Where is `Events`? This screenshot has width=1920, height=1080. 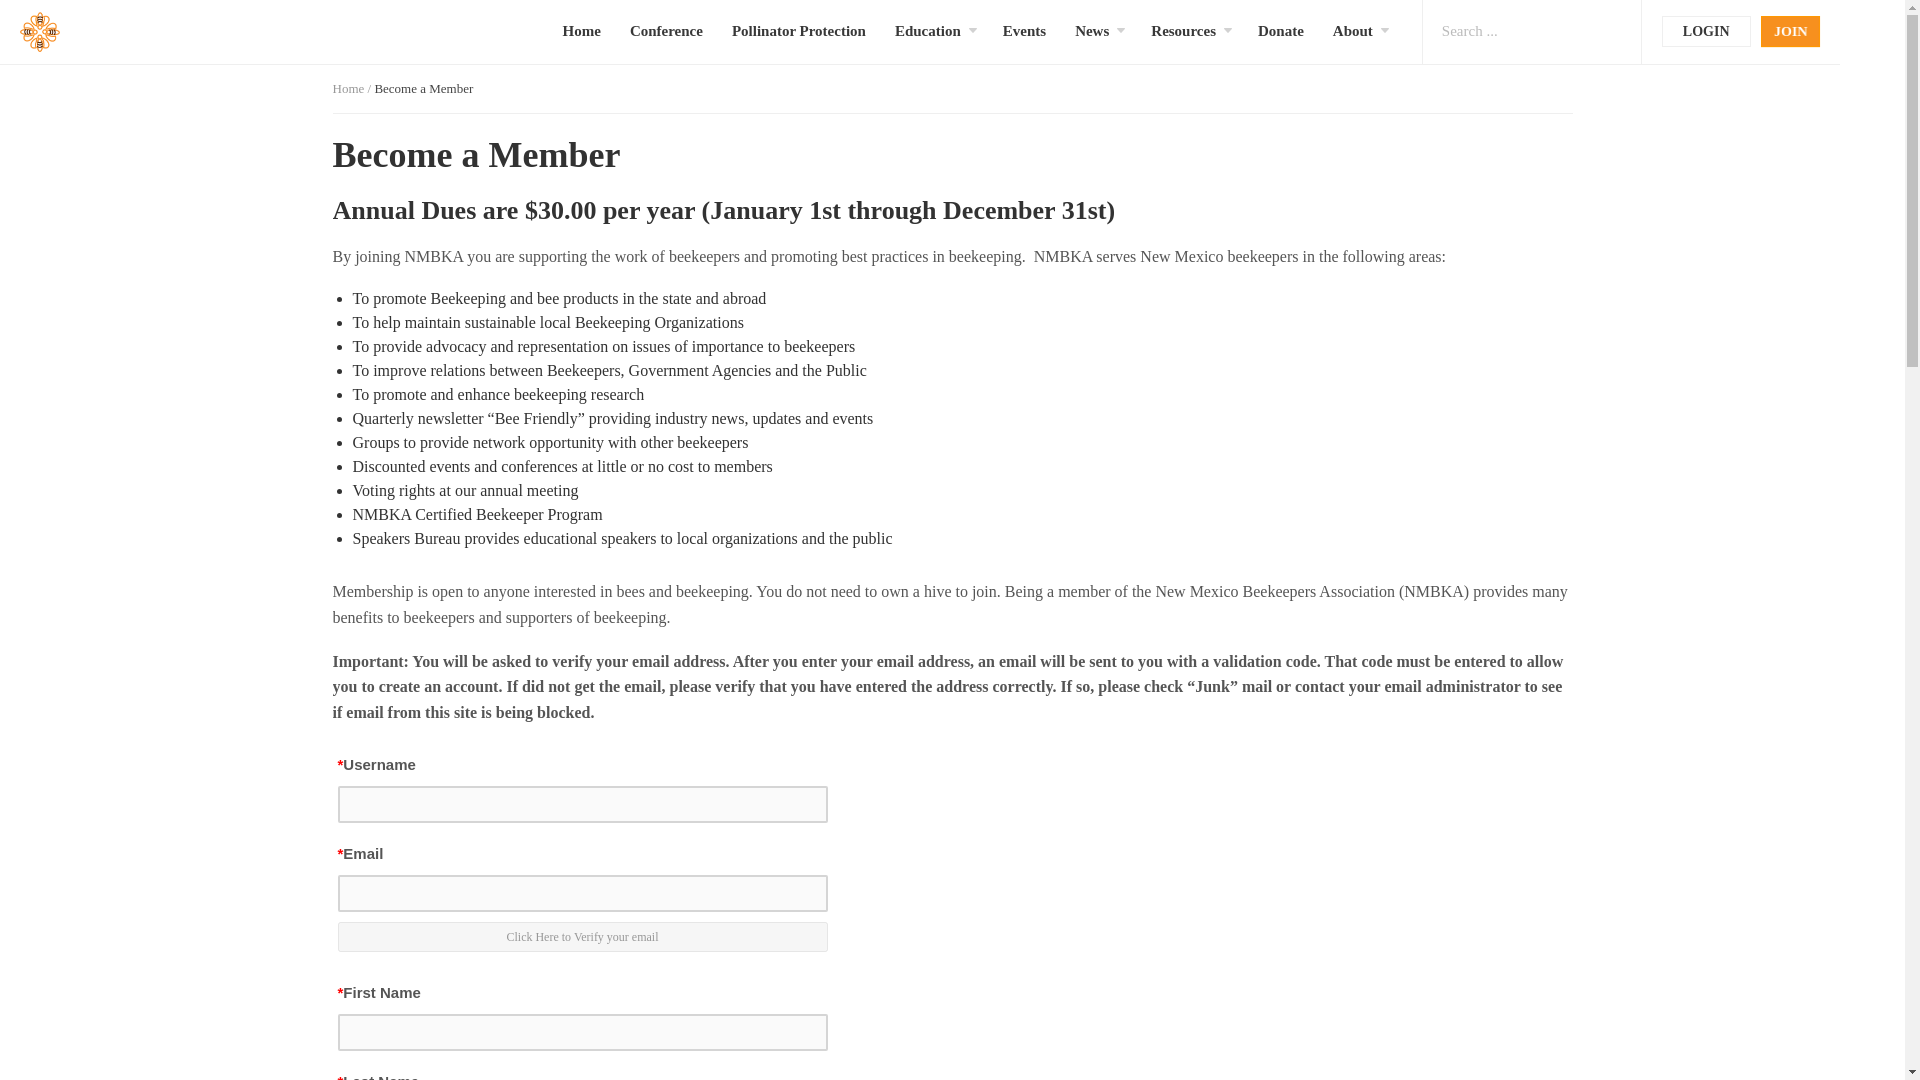 Events is located at coordinates (1024, 32).